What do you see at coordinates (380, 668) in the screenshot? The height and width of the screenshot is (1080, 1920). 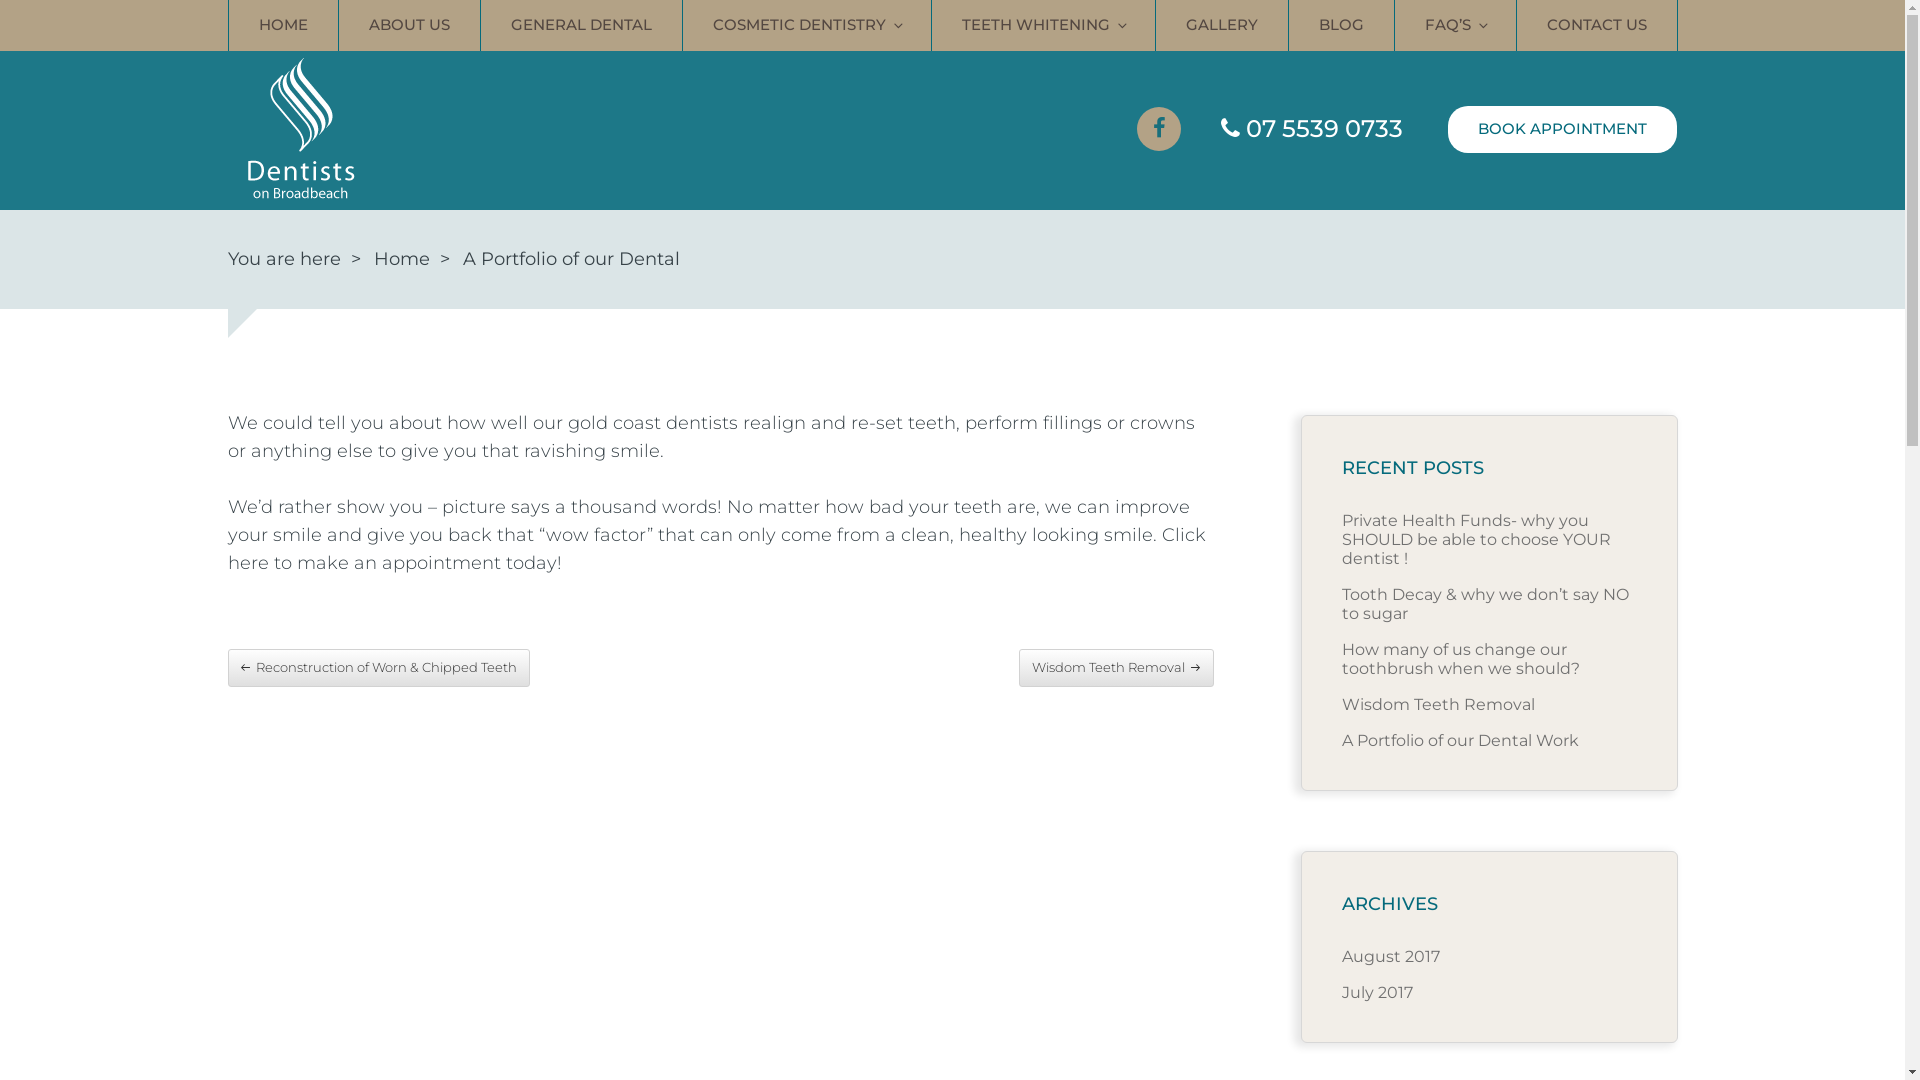 I see `Reconstruction of Worn & Chipped Teeth` at bounding box center [380, 668].